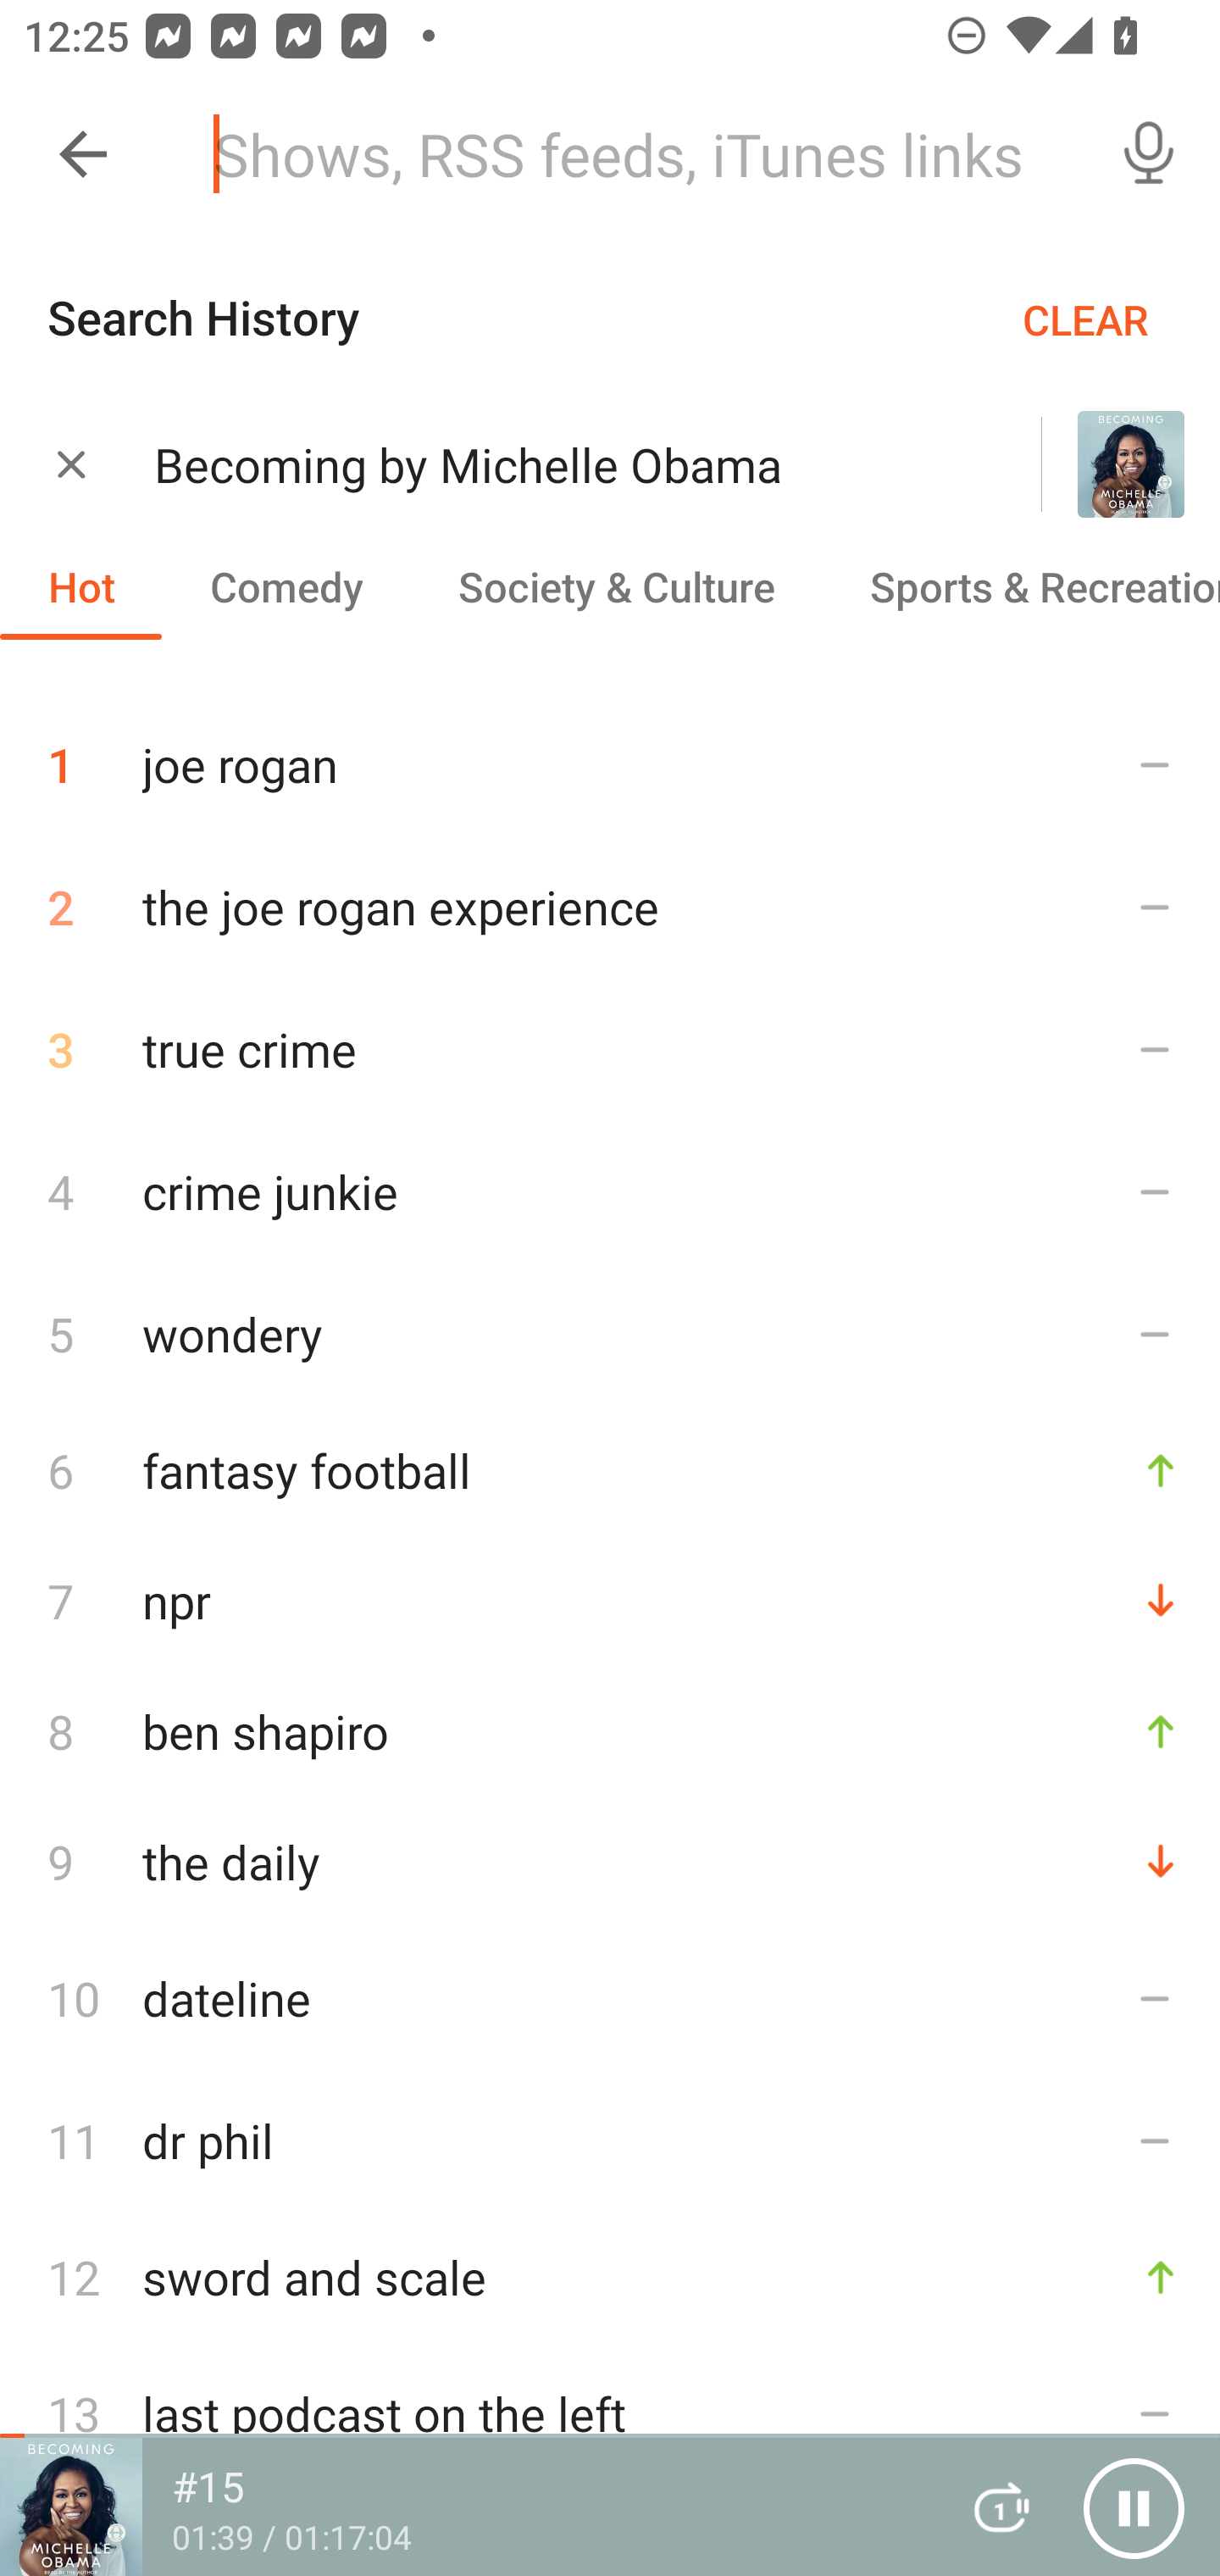 The width and height of the screenshot is (1220, 2576). Describe the element at coordinates (610, 2140) in the screenshot. I see `11 dr phil` at that location.